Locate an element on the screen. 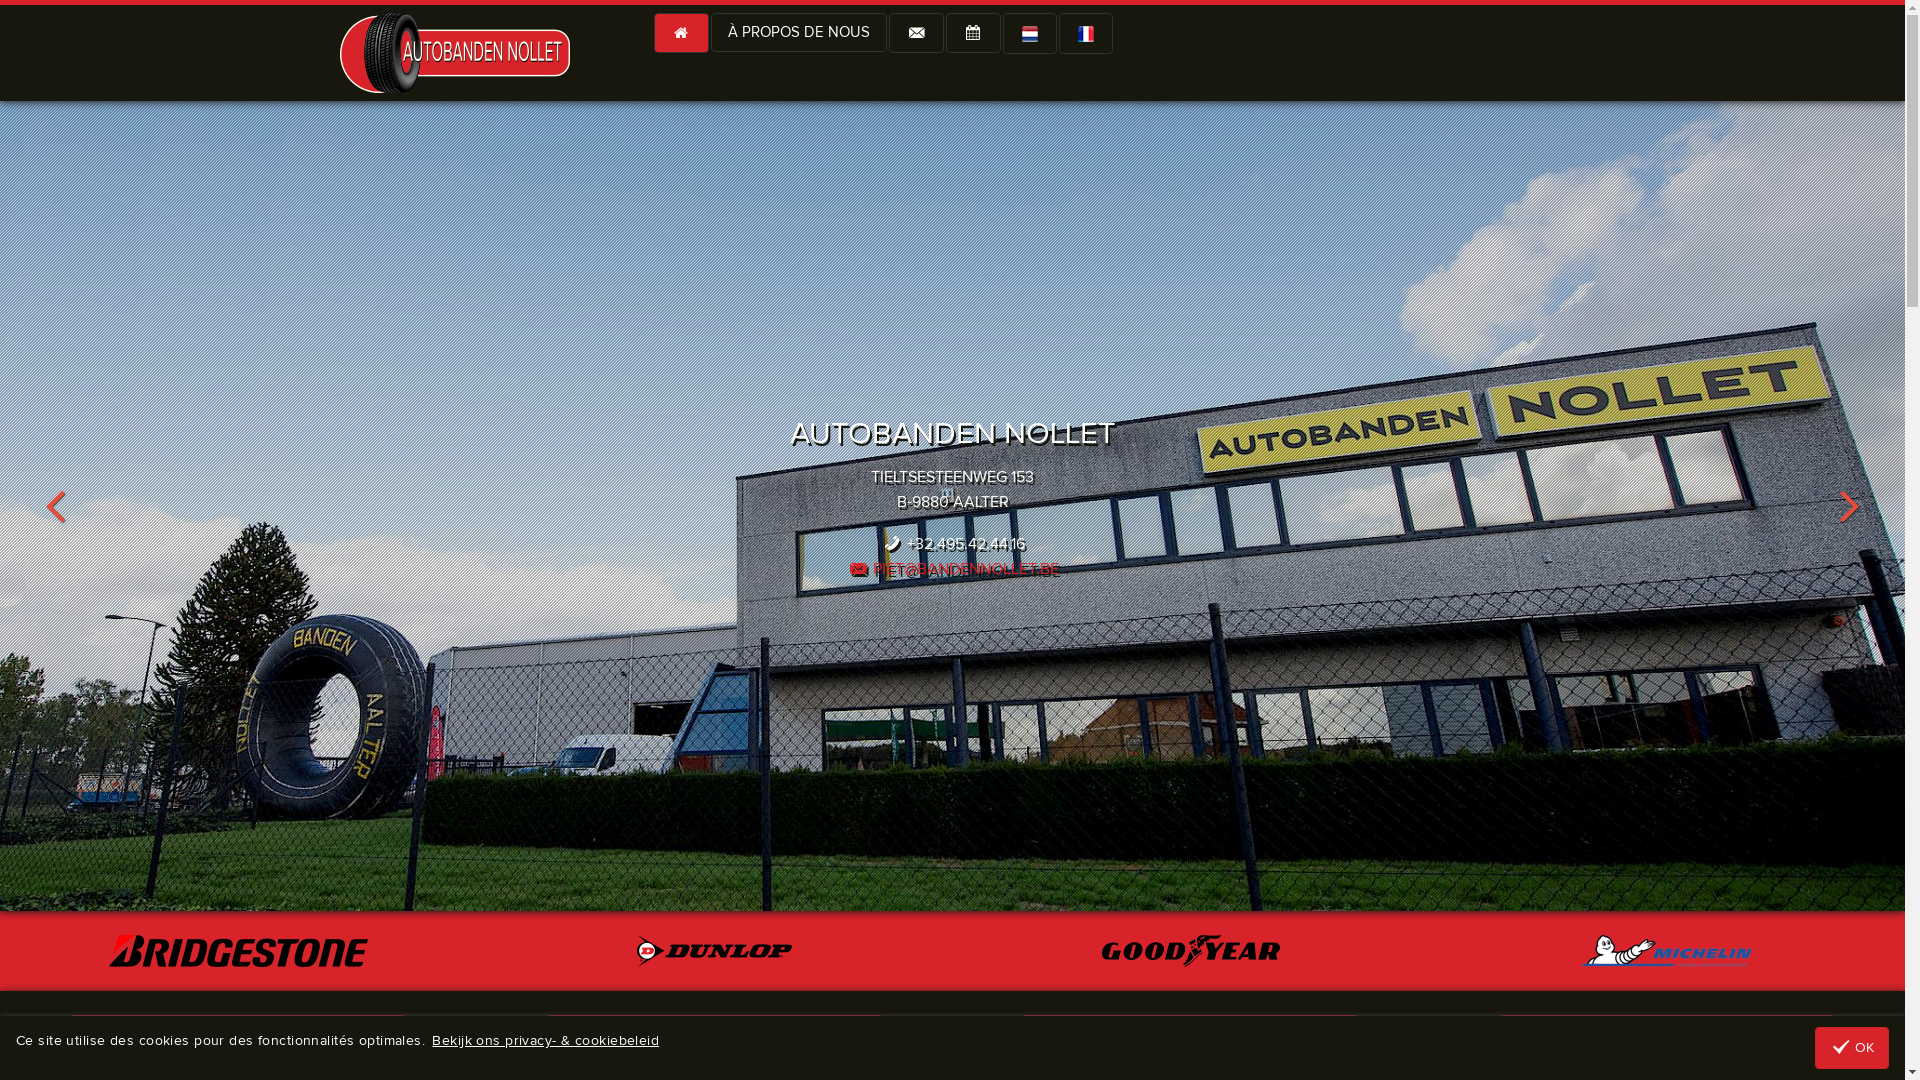  Bienvenue chez 'autobanden Nollet' is located at coordinates (682, 33).